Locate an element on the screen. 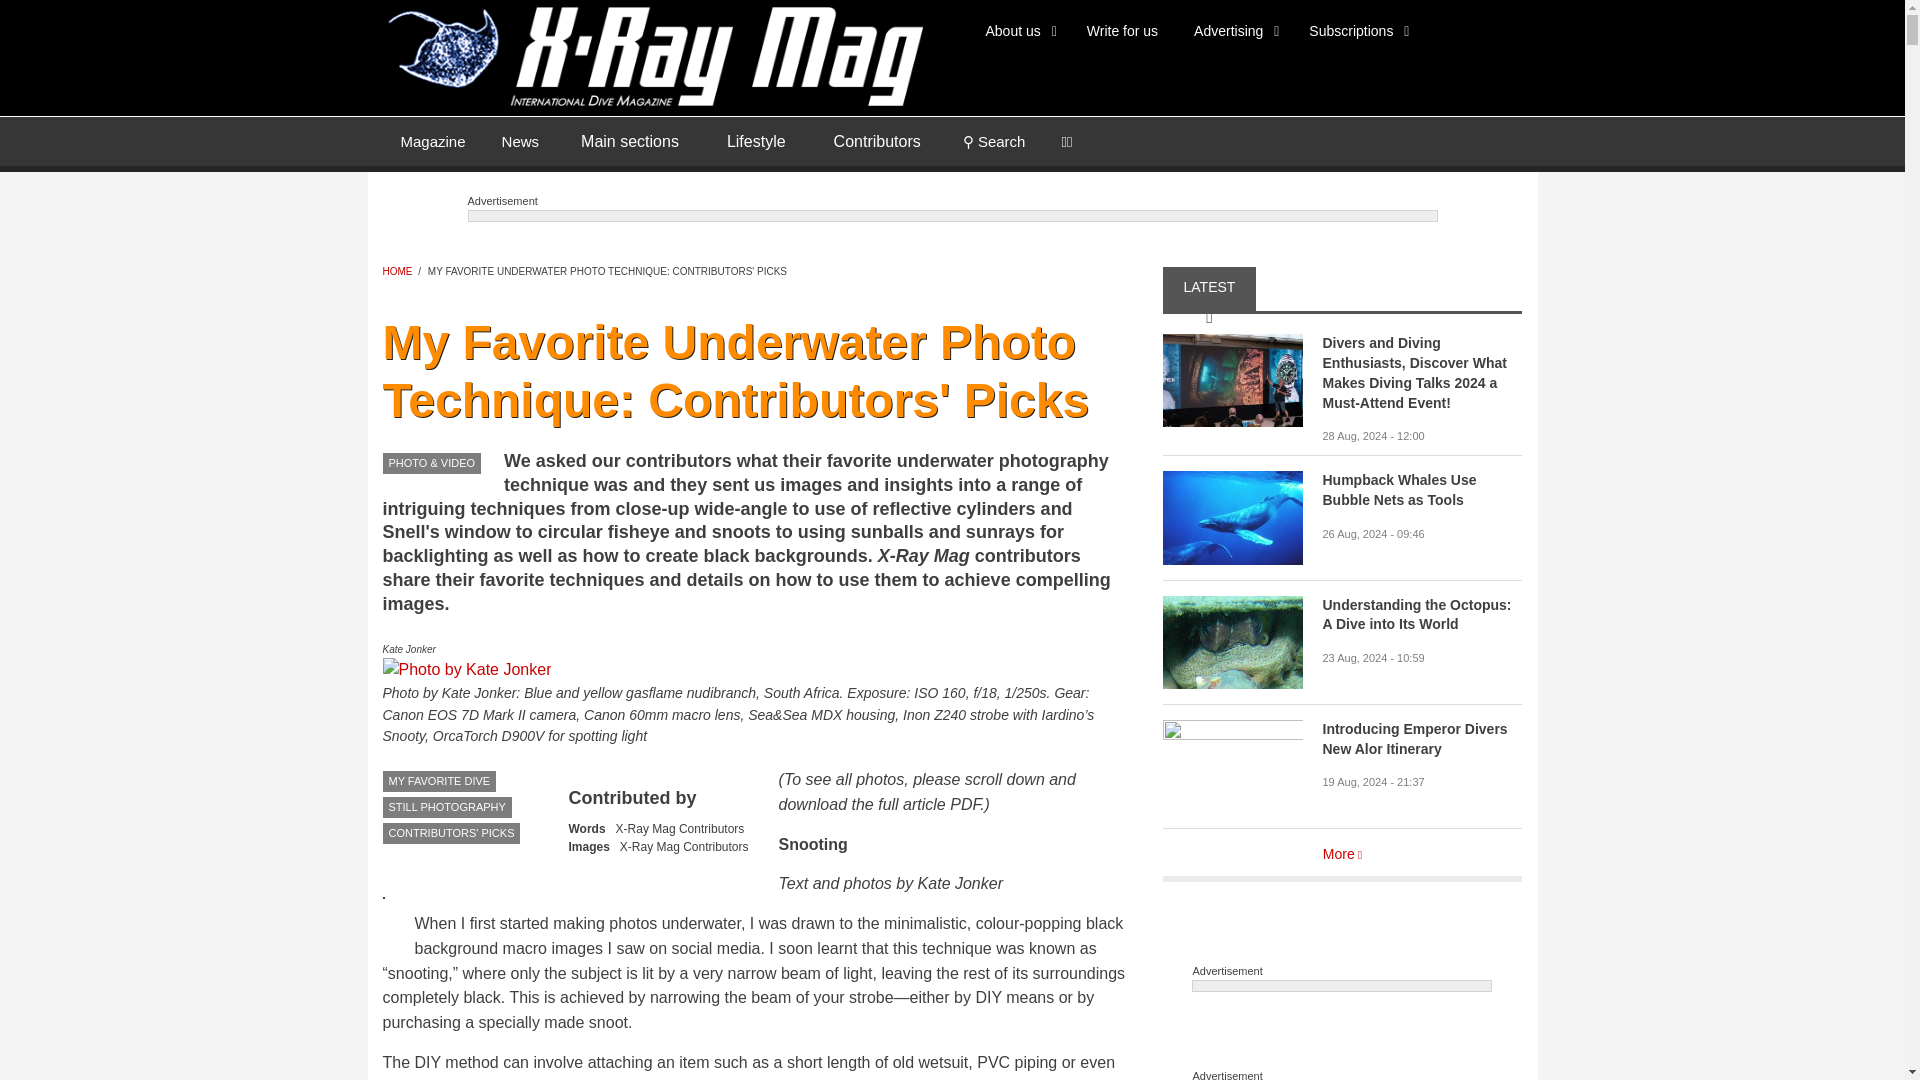 The width and height of the screenshot is (1920, 1080). Advertising is located at coordinates (1232, 30).